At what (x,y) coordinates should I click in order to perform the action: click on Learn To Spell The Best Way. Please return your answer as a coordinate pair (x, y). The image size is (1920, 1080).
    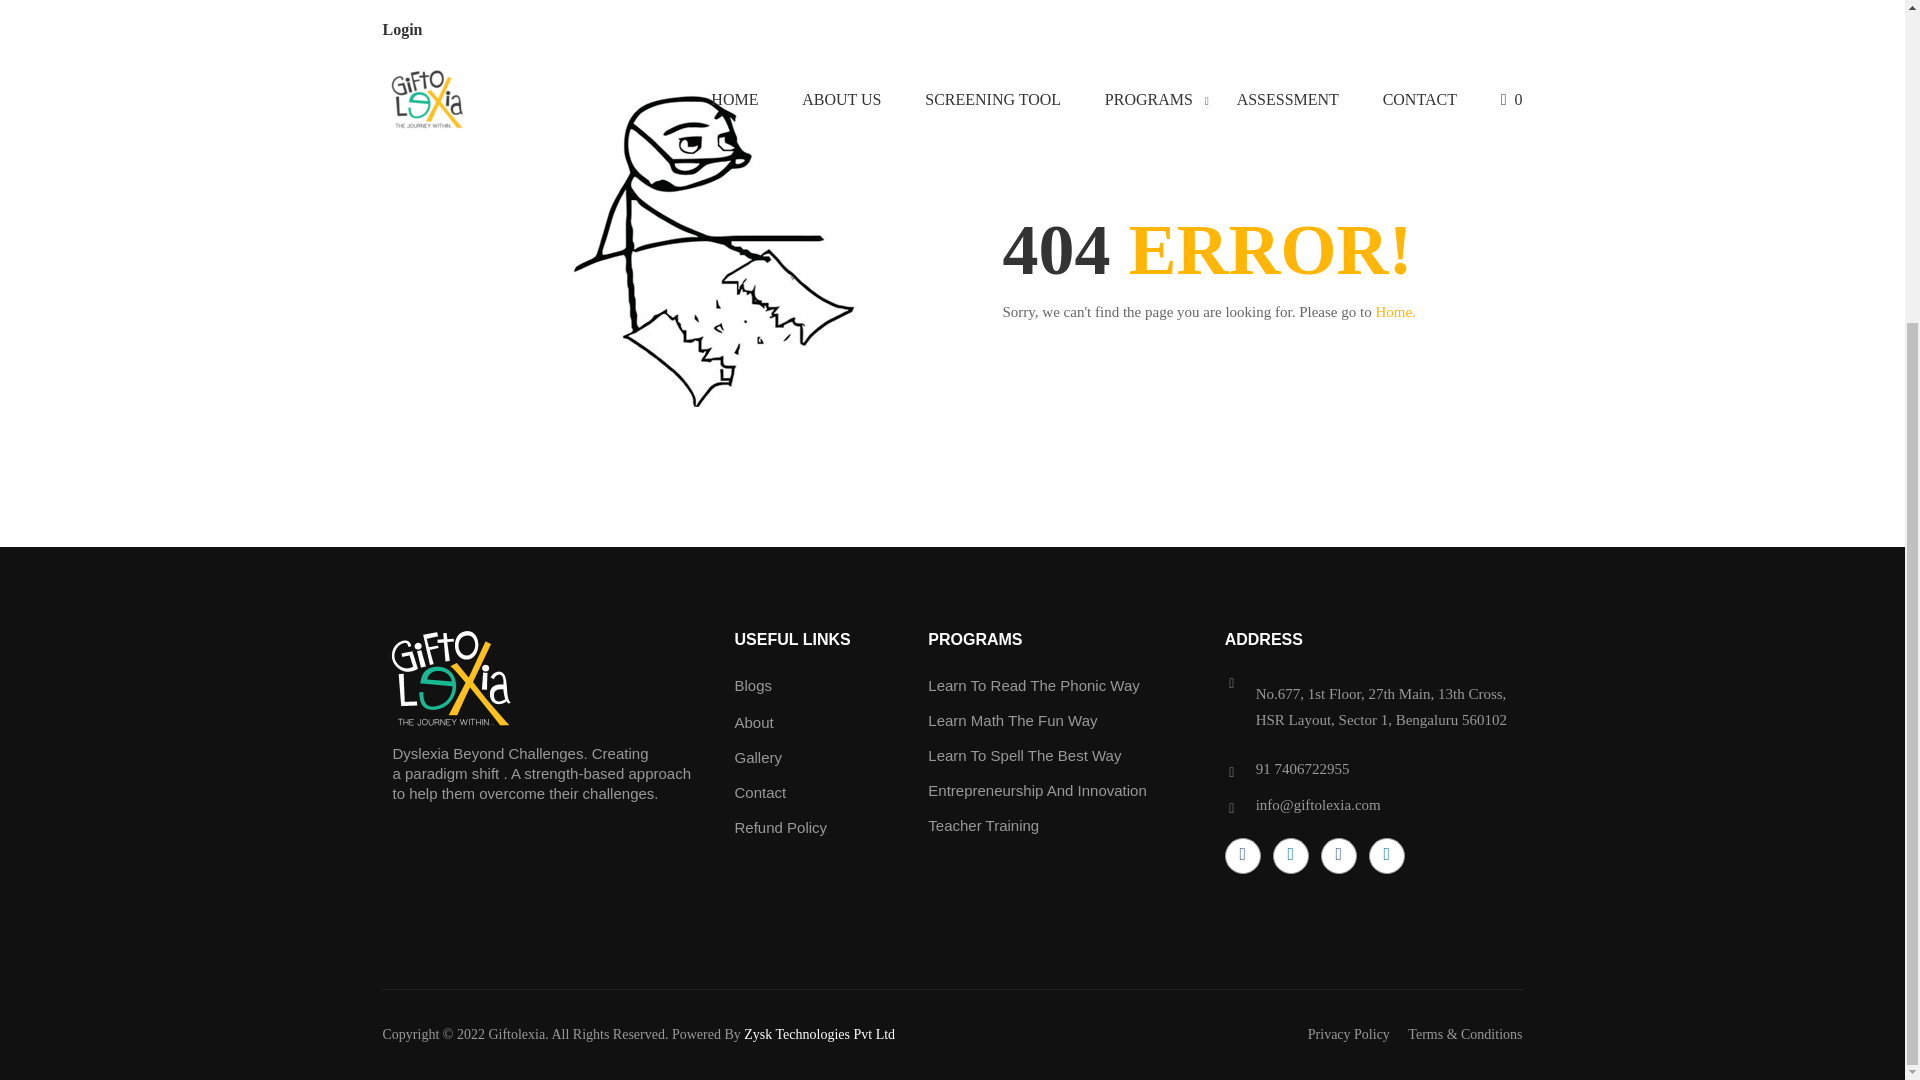
    Looking at the image, I should click on (1024, 755).